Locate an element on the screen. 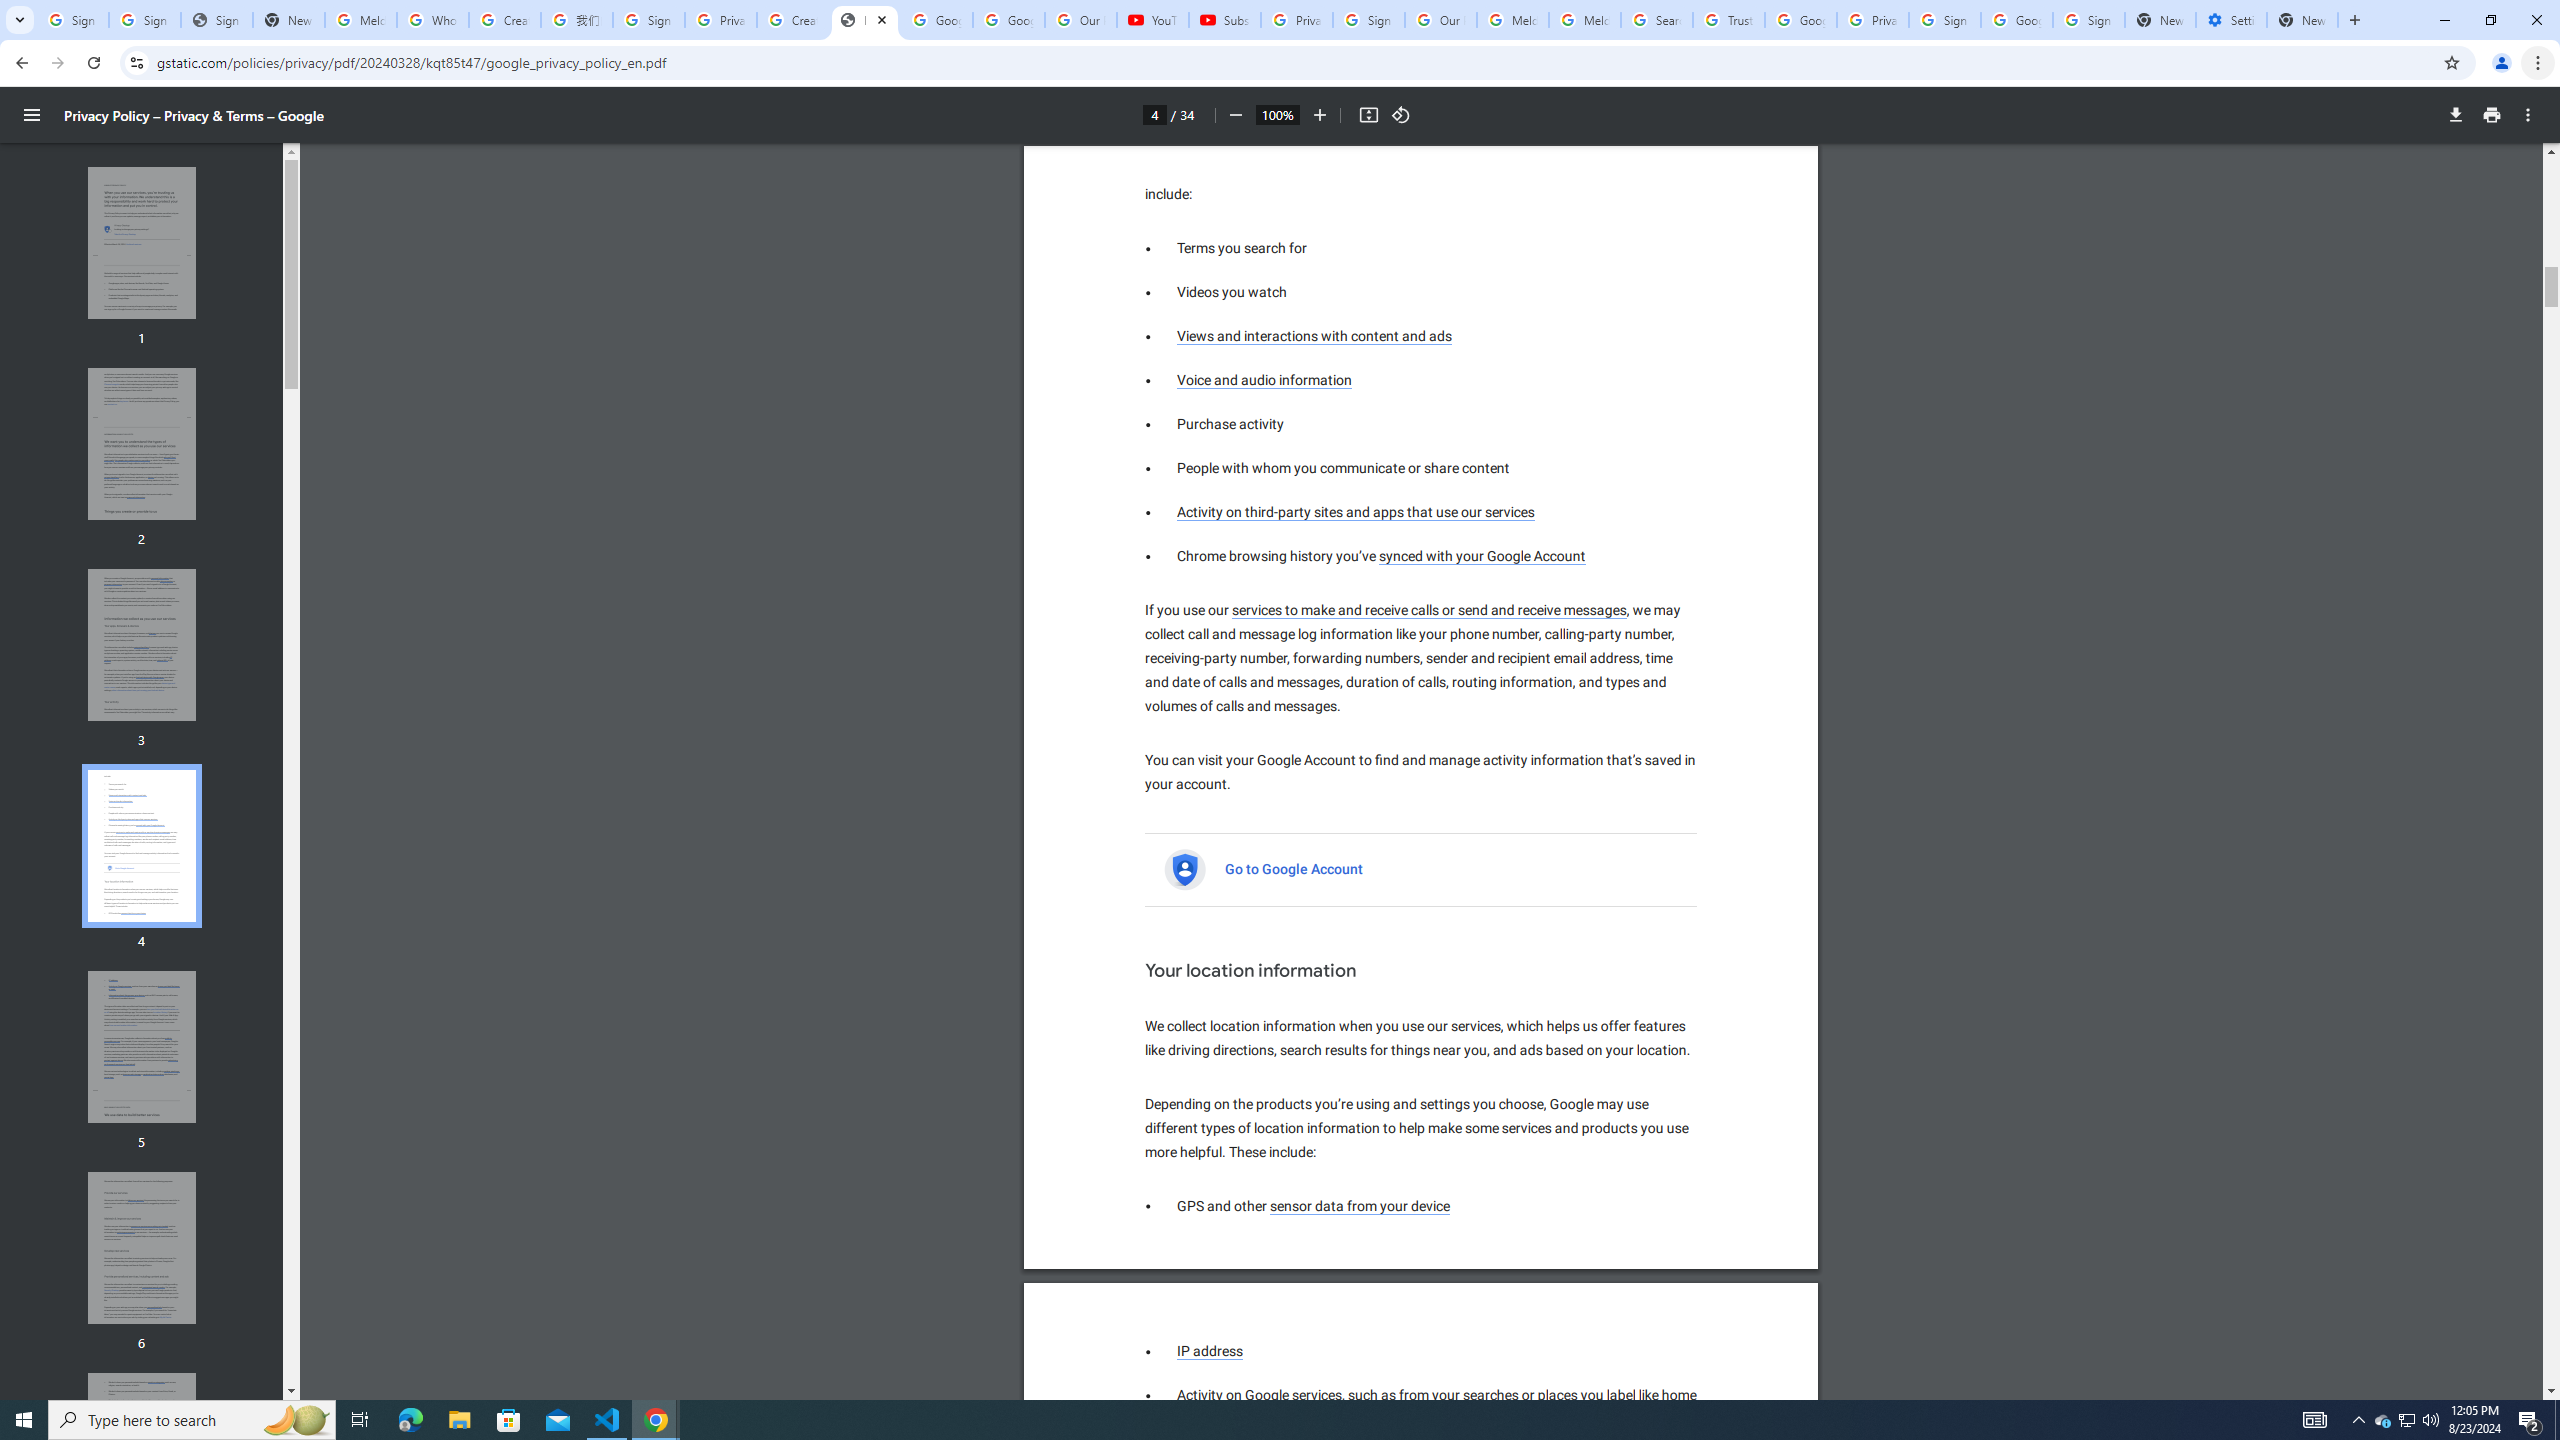  YouTube is located at coordinates (1234, 115).